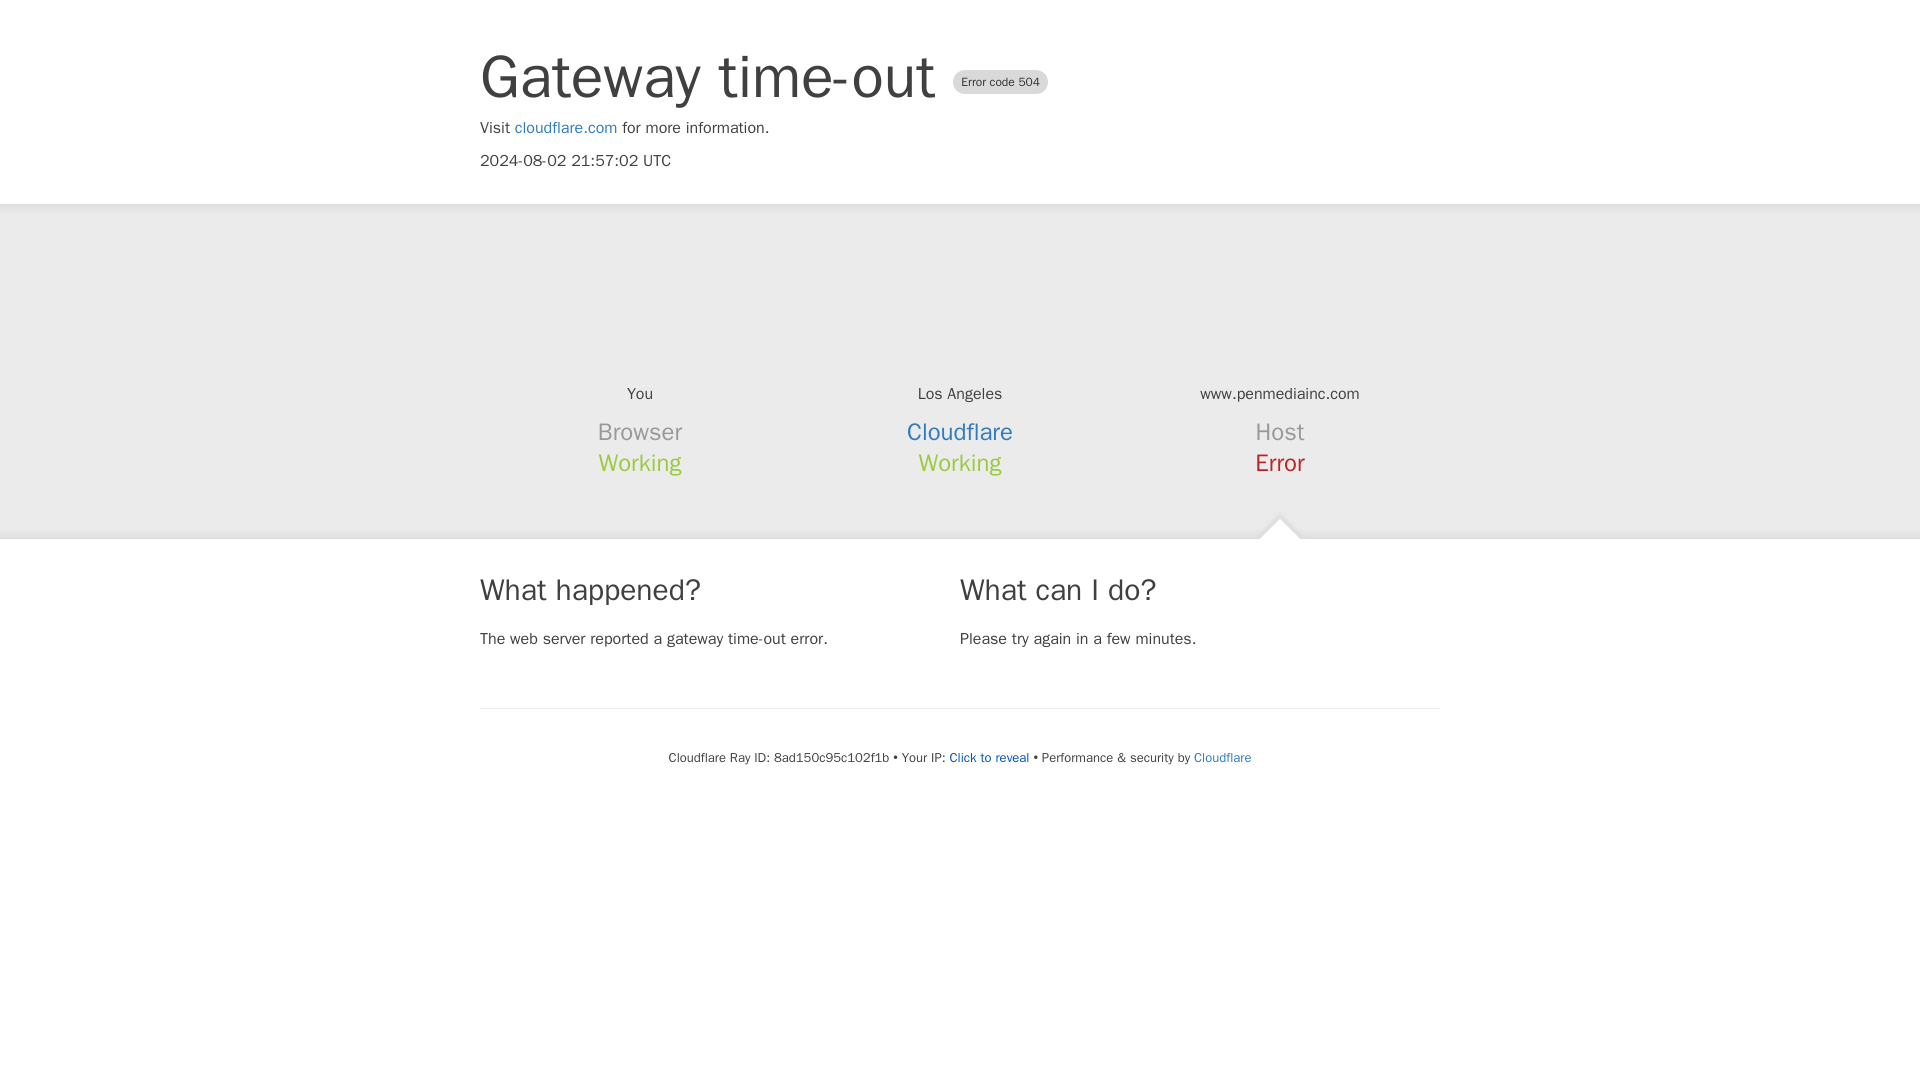 This screenshot has width=1920, height=1080. What do you see at coordinates (566, 128) in the screenshot?
I see `cloudflare.com` at bounding box center [566, 128].